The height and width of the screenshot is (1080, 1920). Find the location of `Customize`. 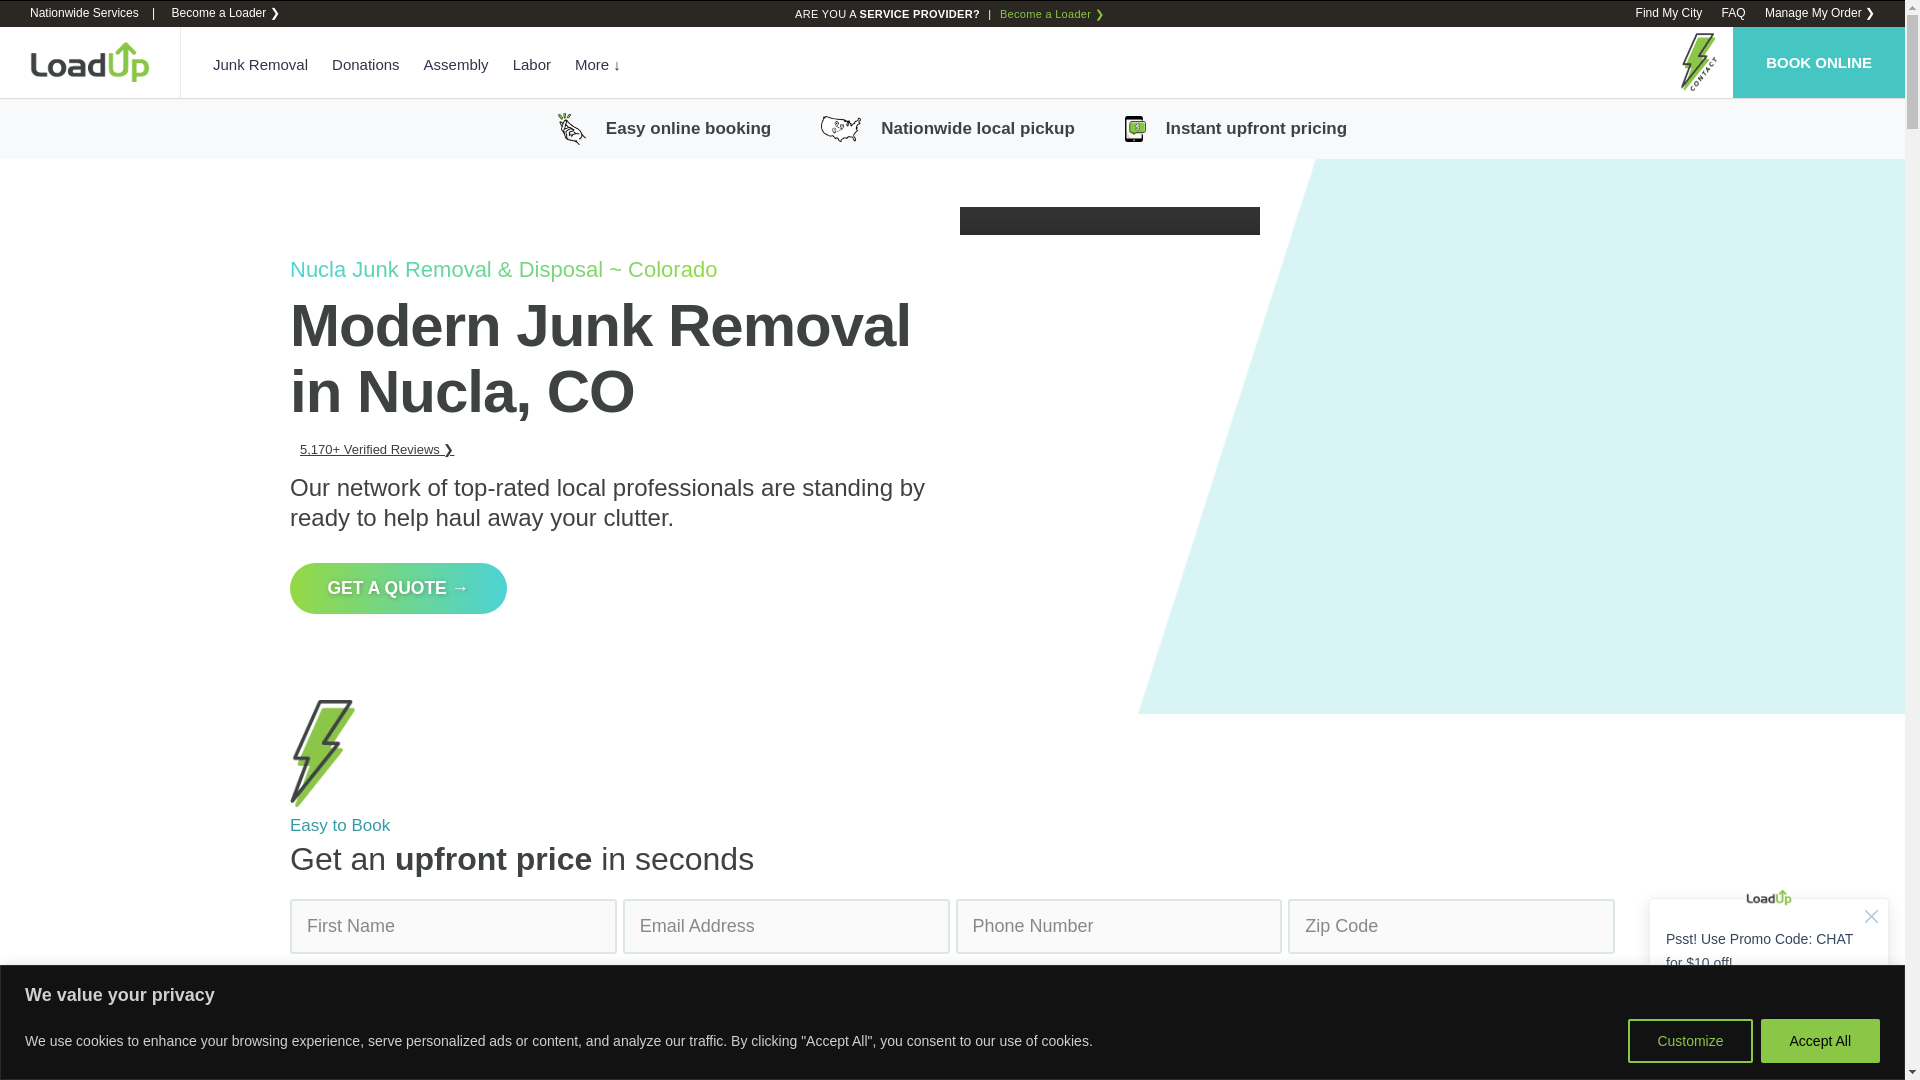

Customize is located at coordinates (1690, 1040).